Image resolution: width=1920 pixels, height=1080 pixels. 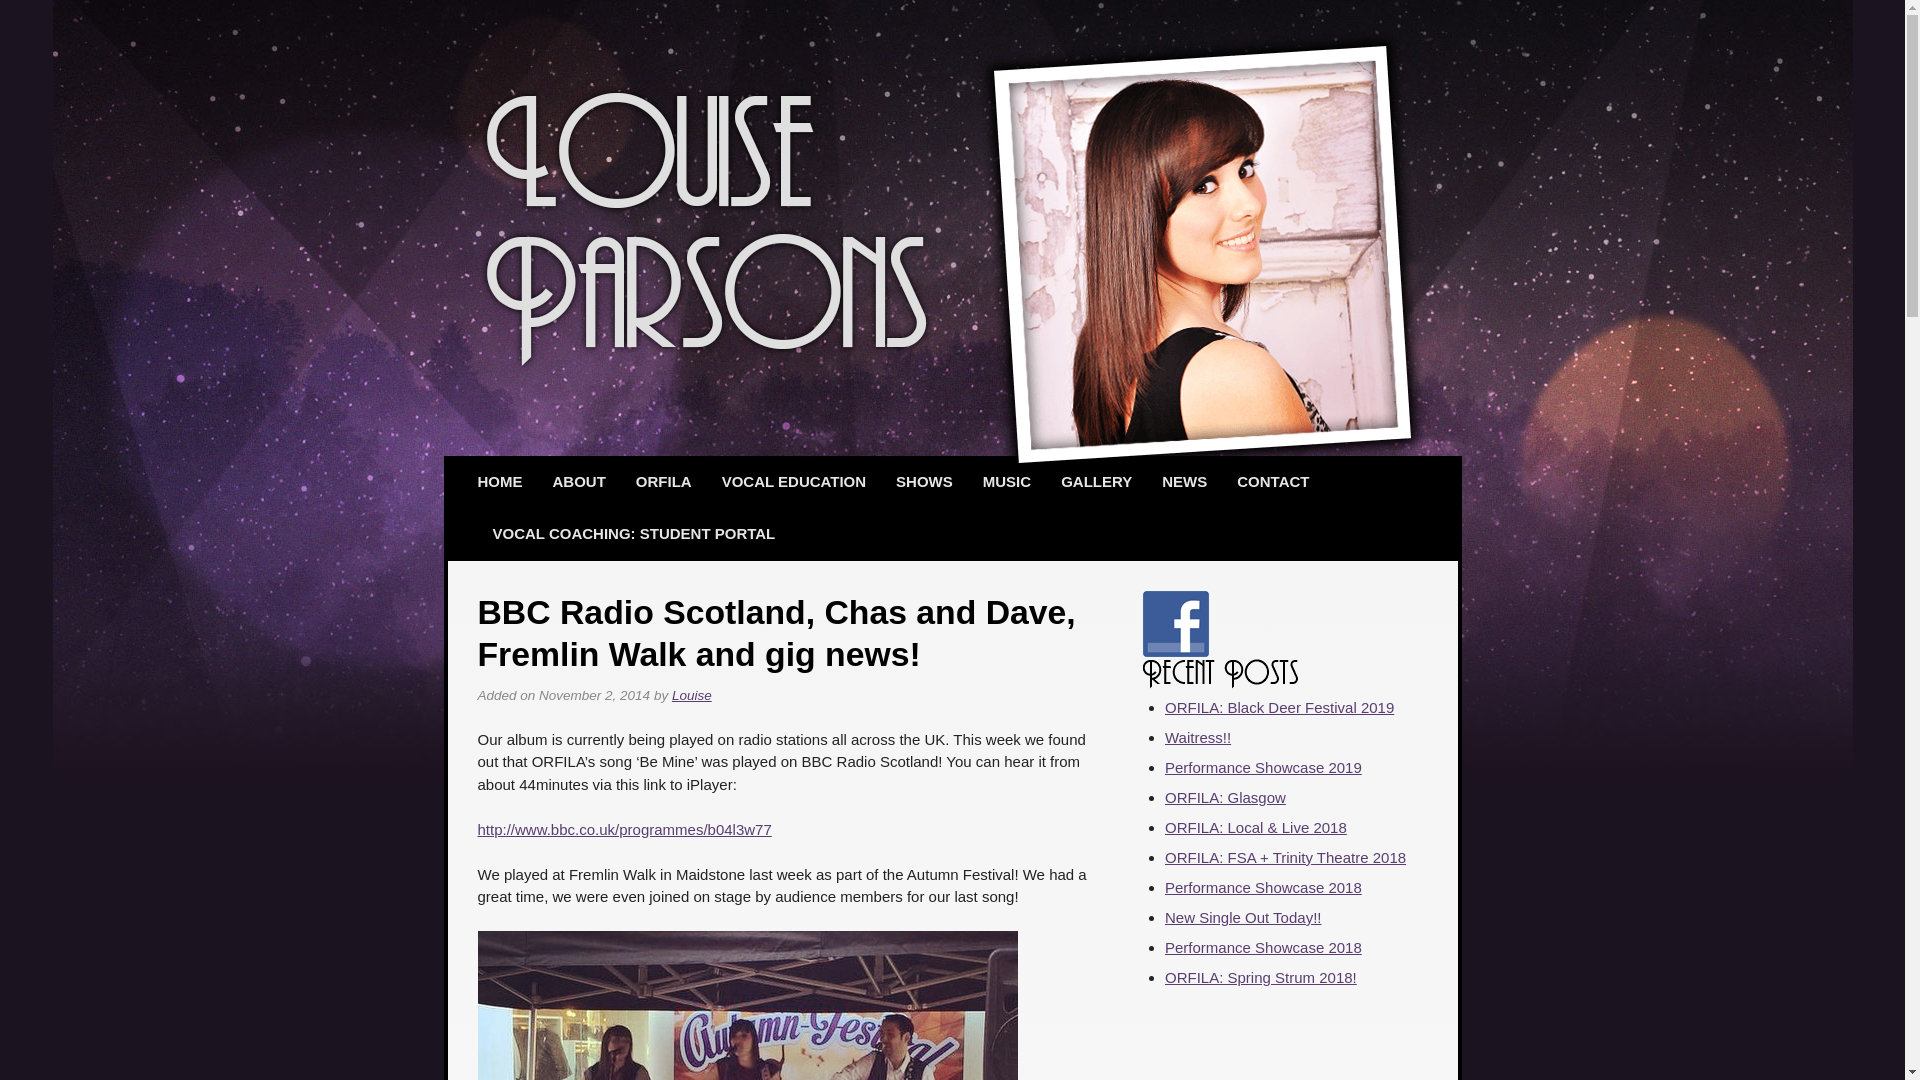 What do you see at coordinates (1226, 797) in the screenshot?
I see `ORFILA: Glasgow` at bounding box center [1226, 797].